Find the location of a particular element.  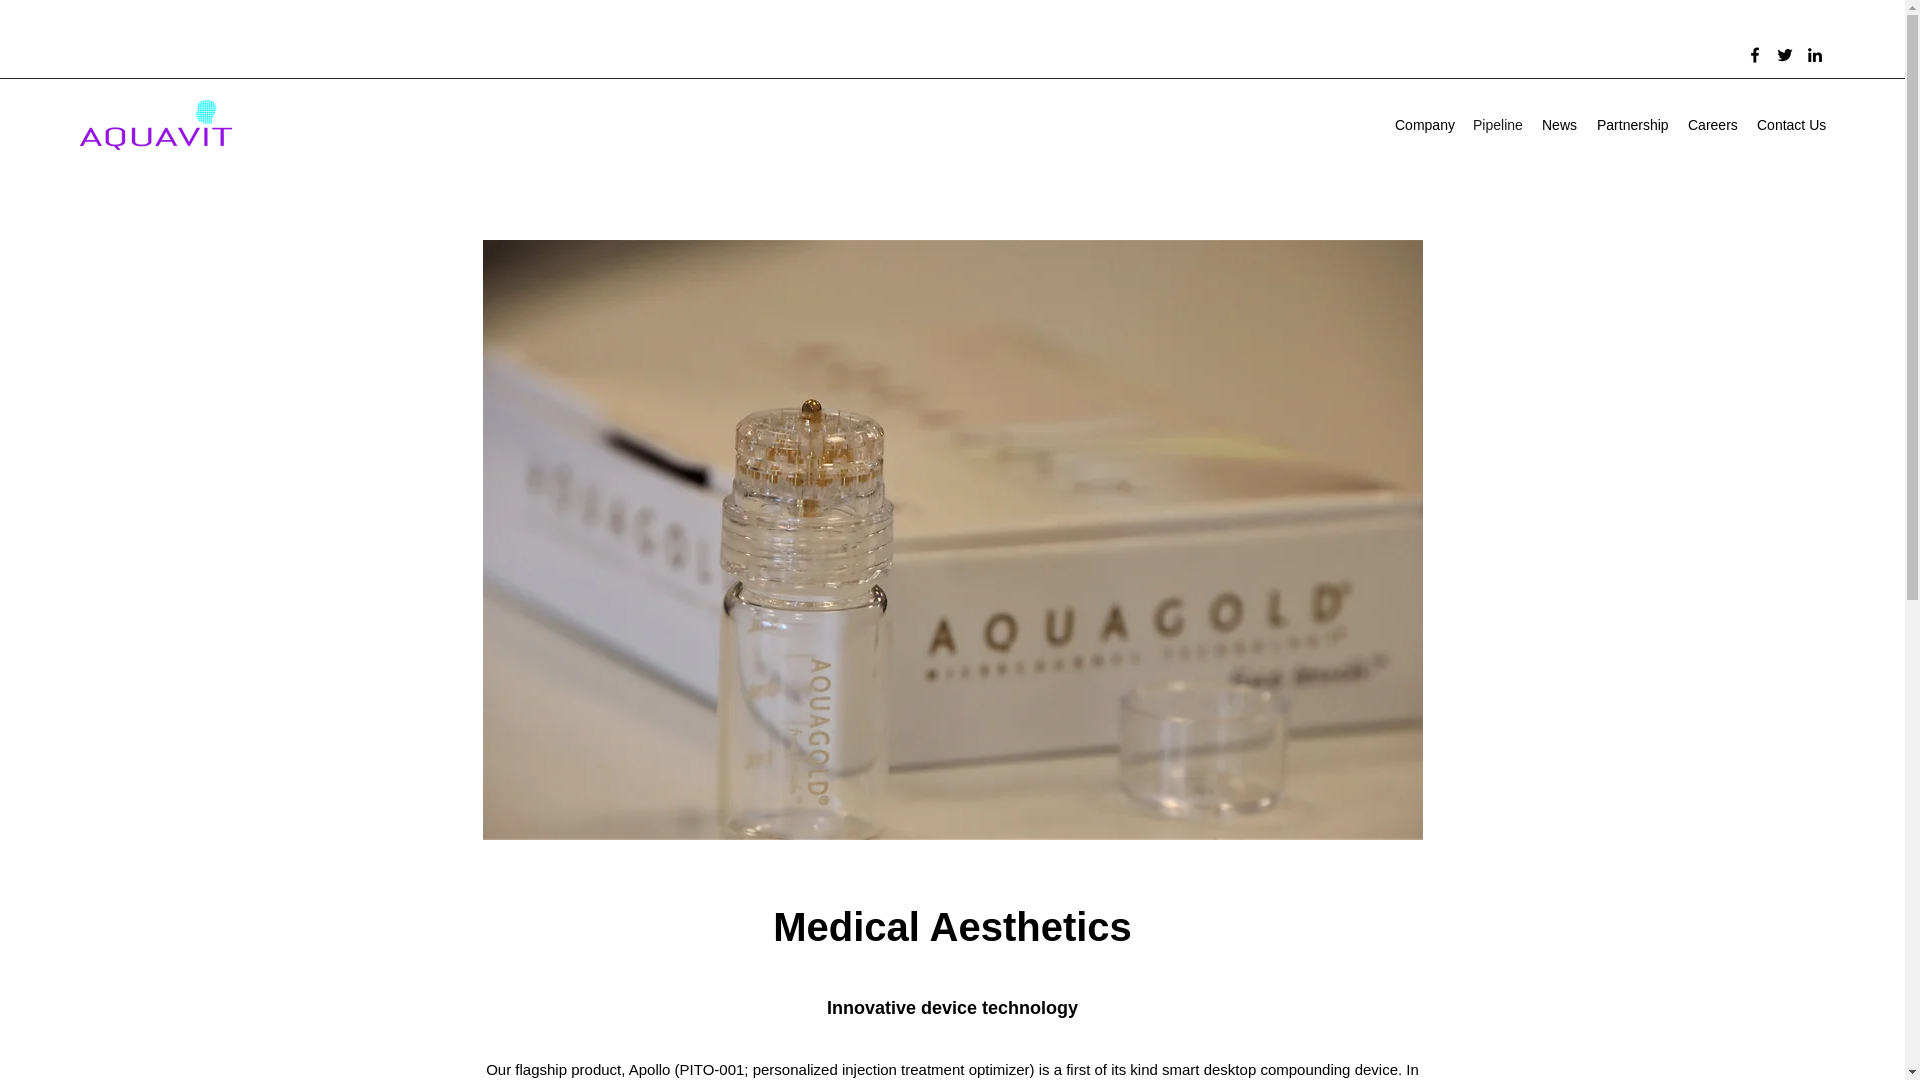

Partnership is located at coordinates (1632, 125).